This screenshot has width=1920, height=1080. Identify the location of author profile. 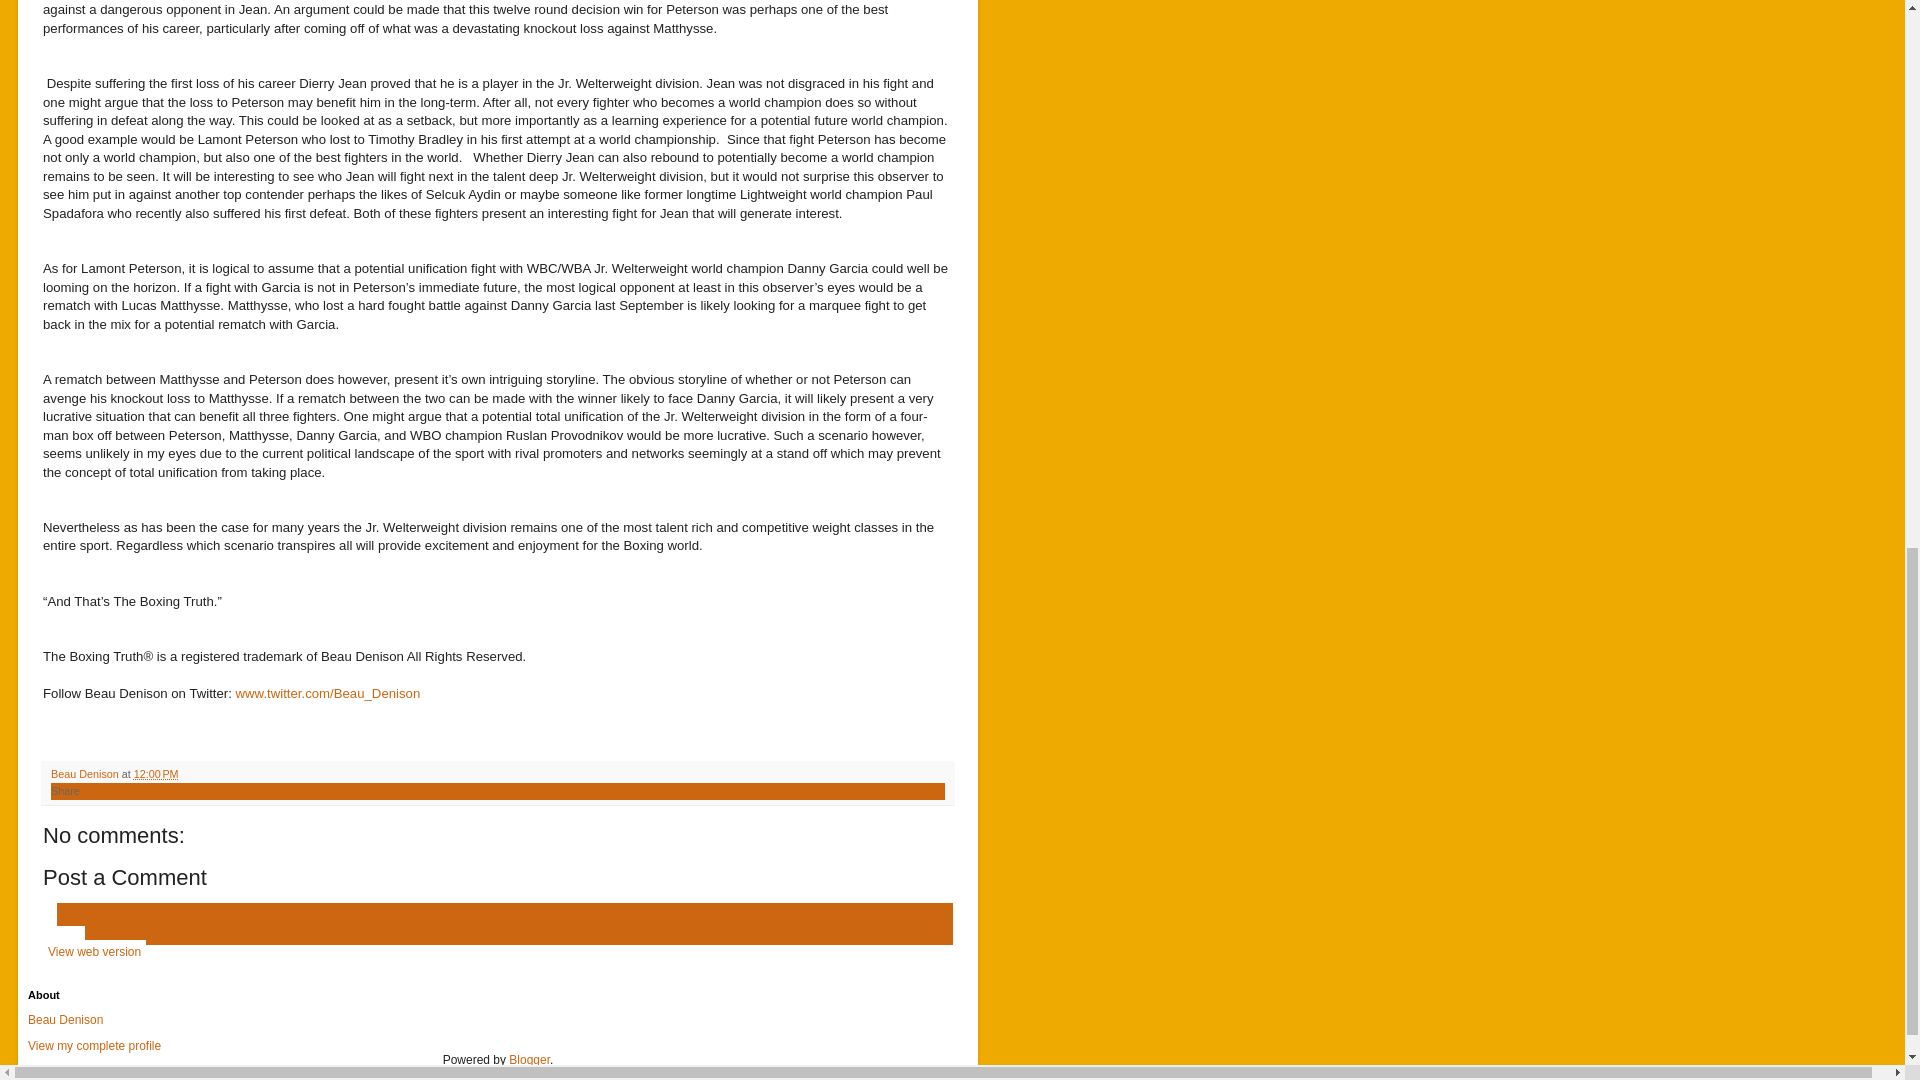
(86, 773).